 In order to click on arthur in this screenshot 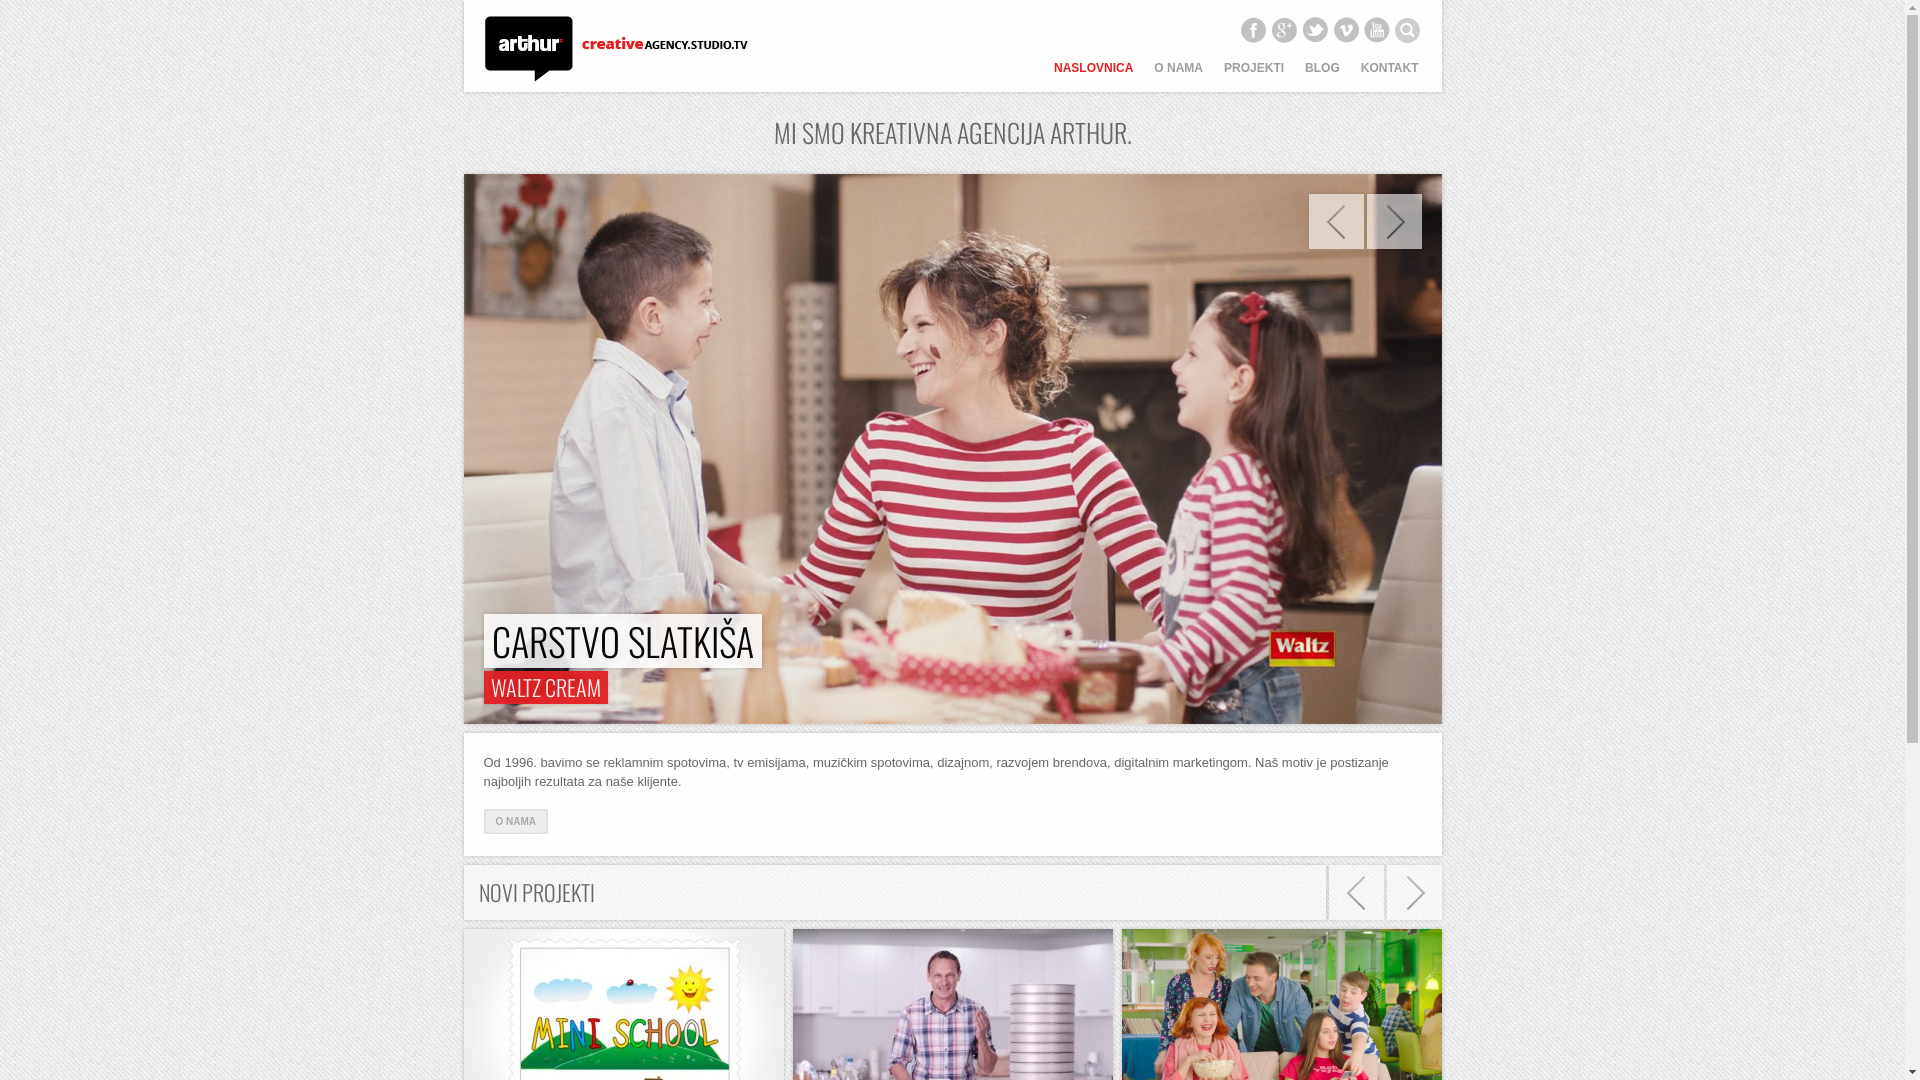, I will do `click(615, 52)`.